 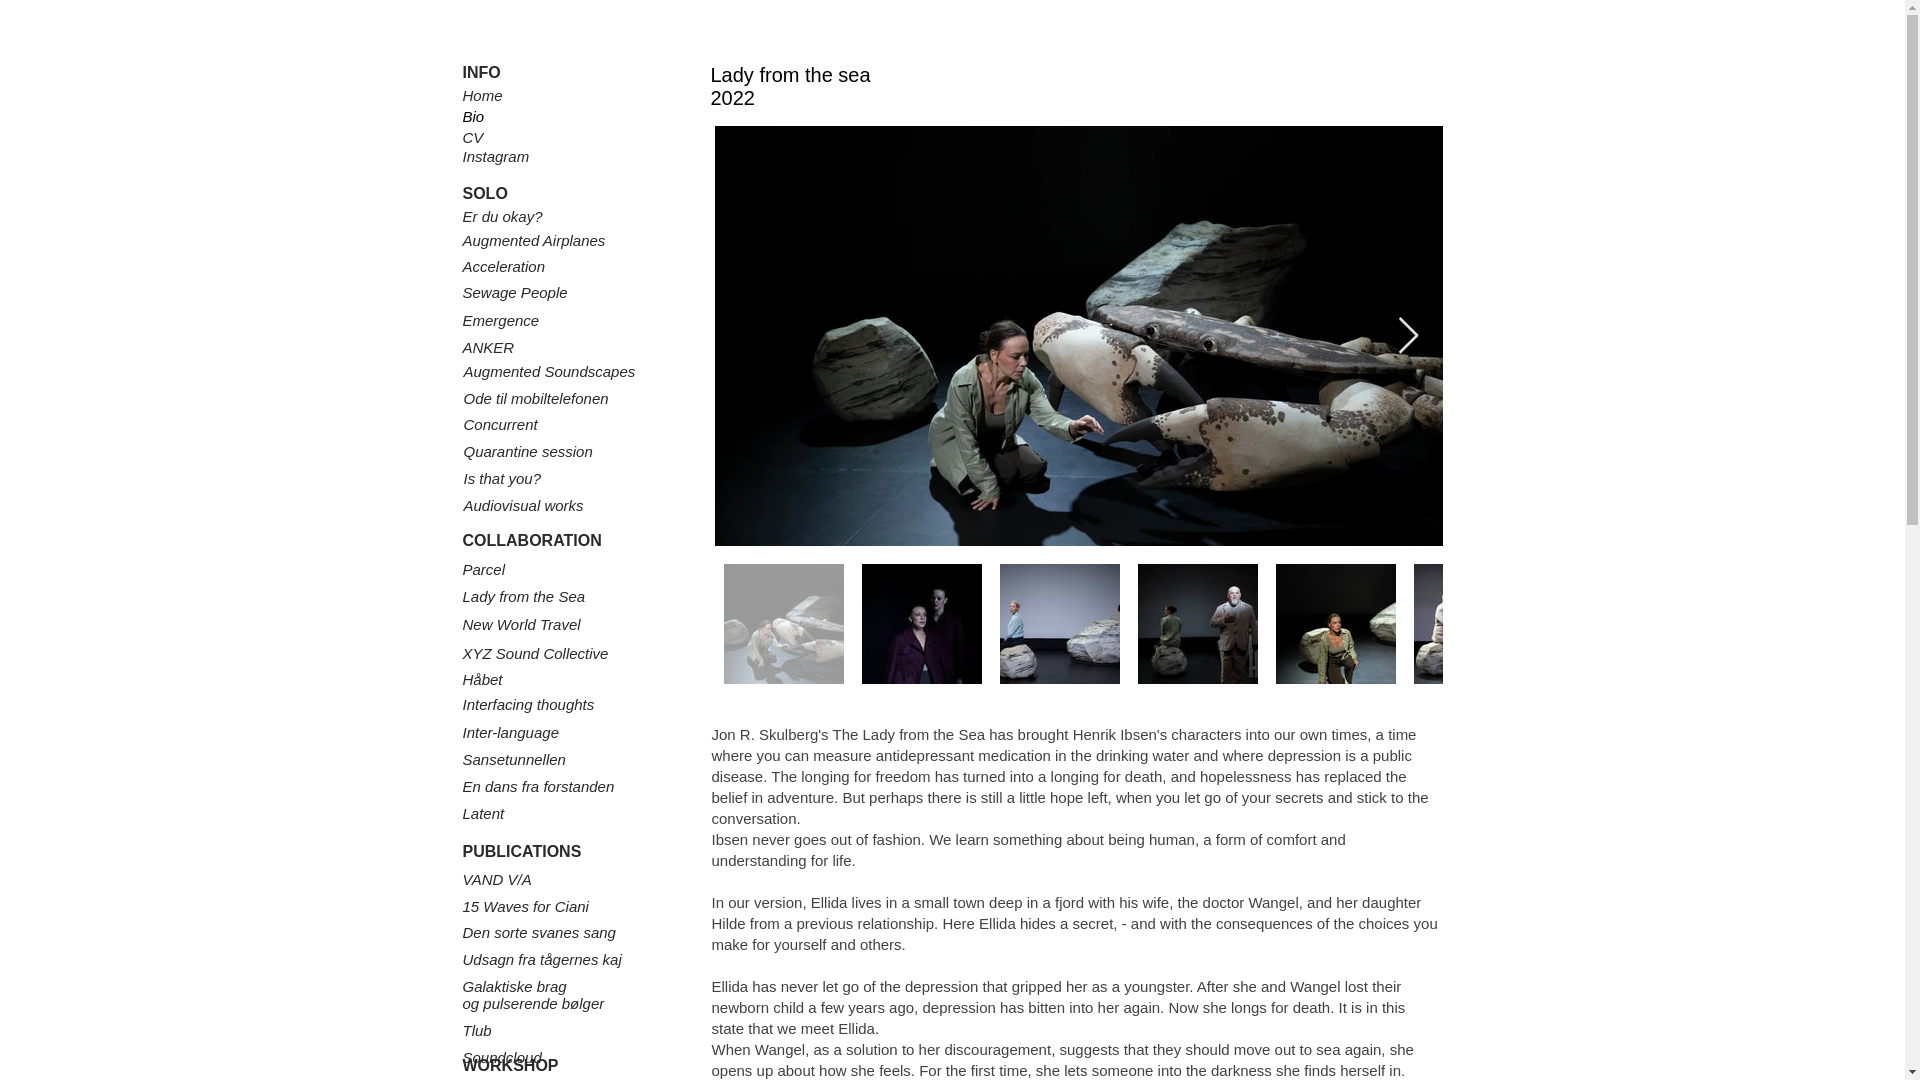 I want to click on Parcel, so click(x=483, y=568).